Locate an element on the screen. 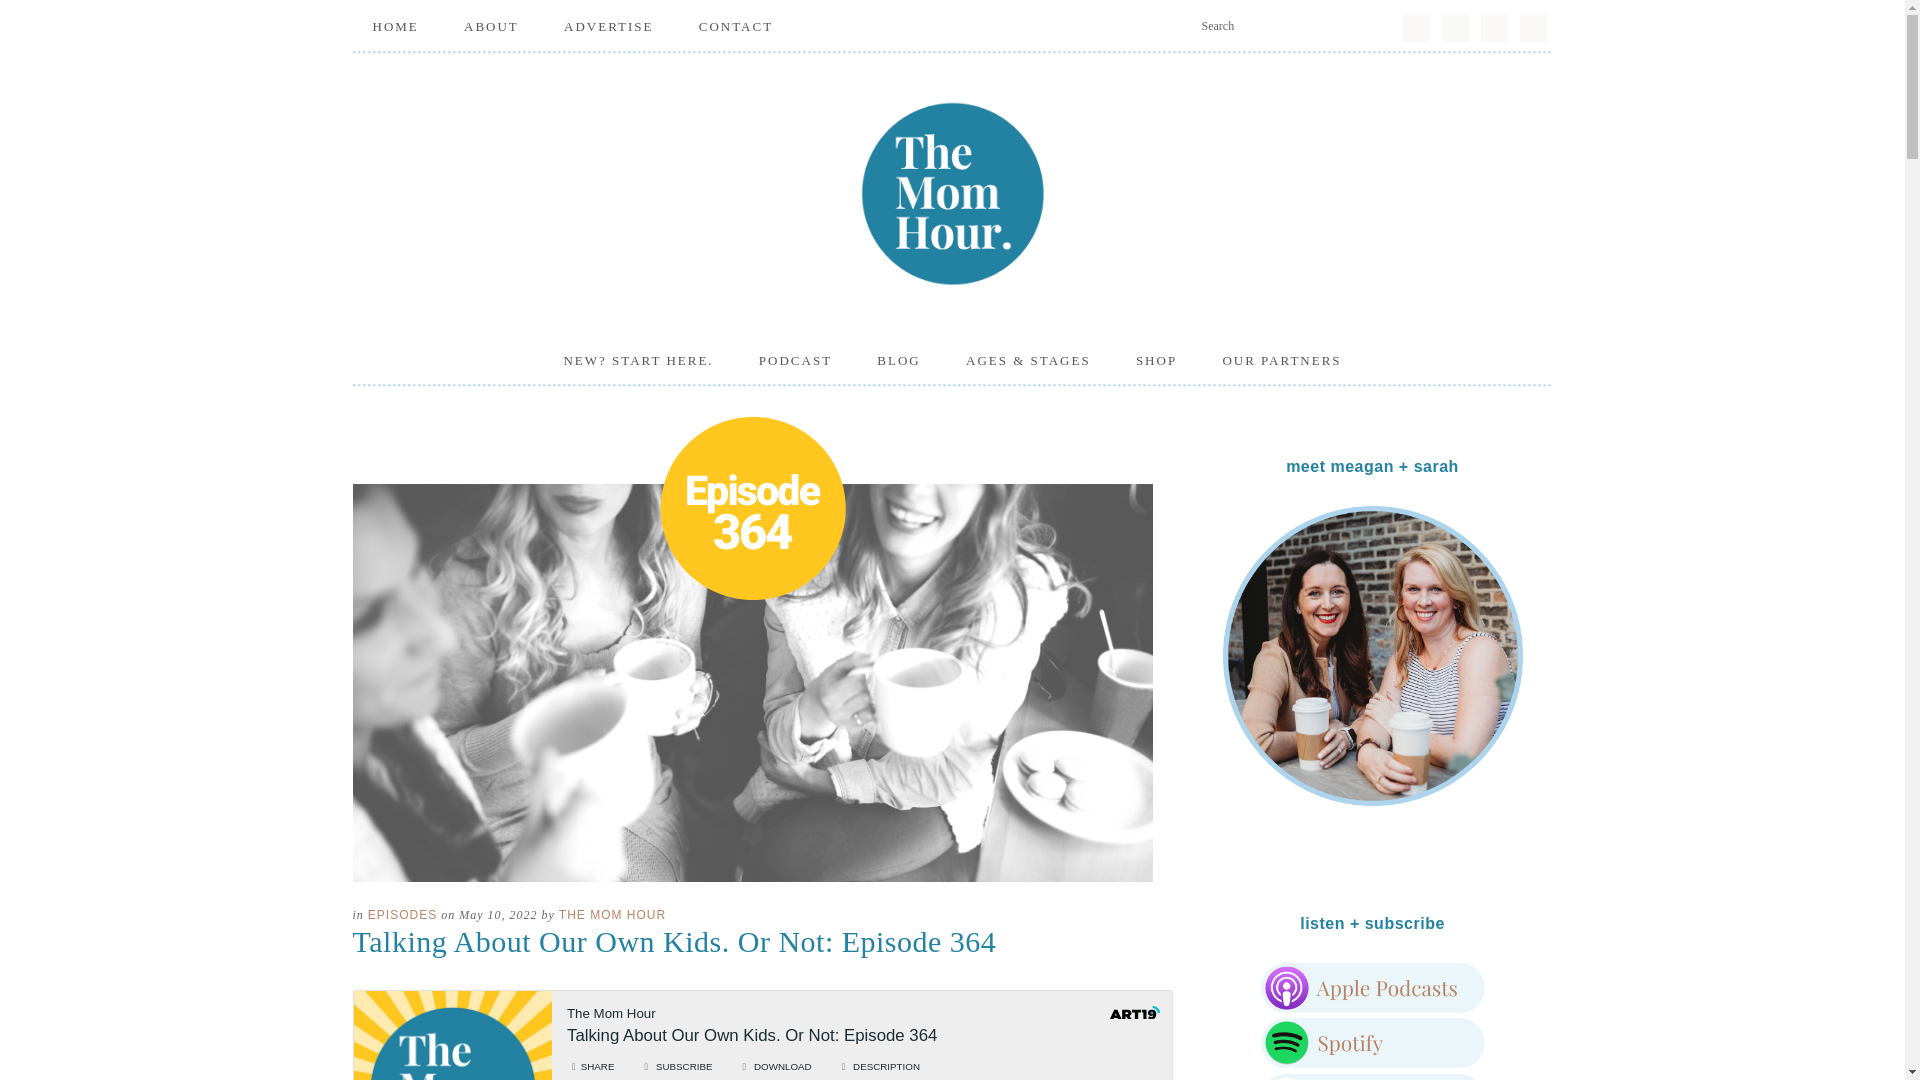 This screenshot has width=1920, height=1080. HOME is located at coordinates (394, 26).